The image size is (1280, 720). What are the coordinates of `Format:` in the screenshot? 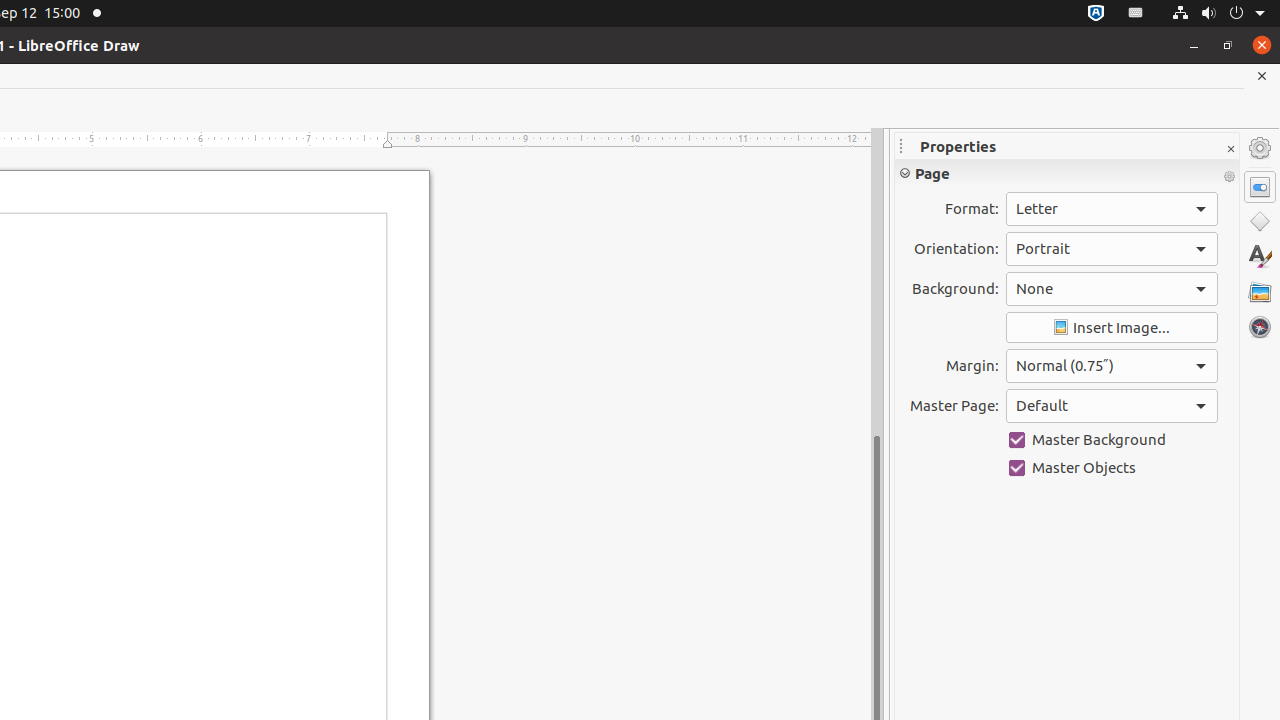 It's located at (1112, 209).